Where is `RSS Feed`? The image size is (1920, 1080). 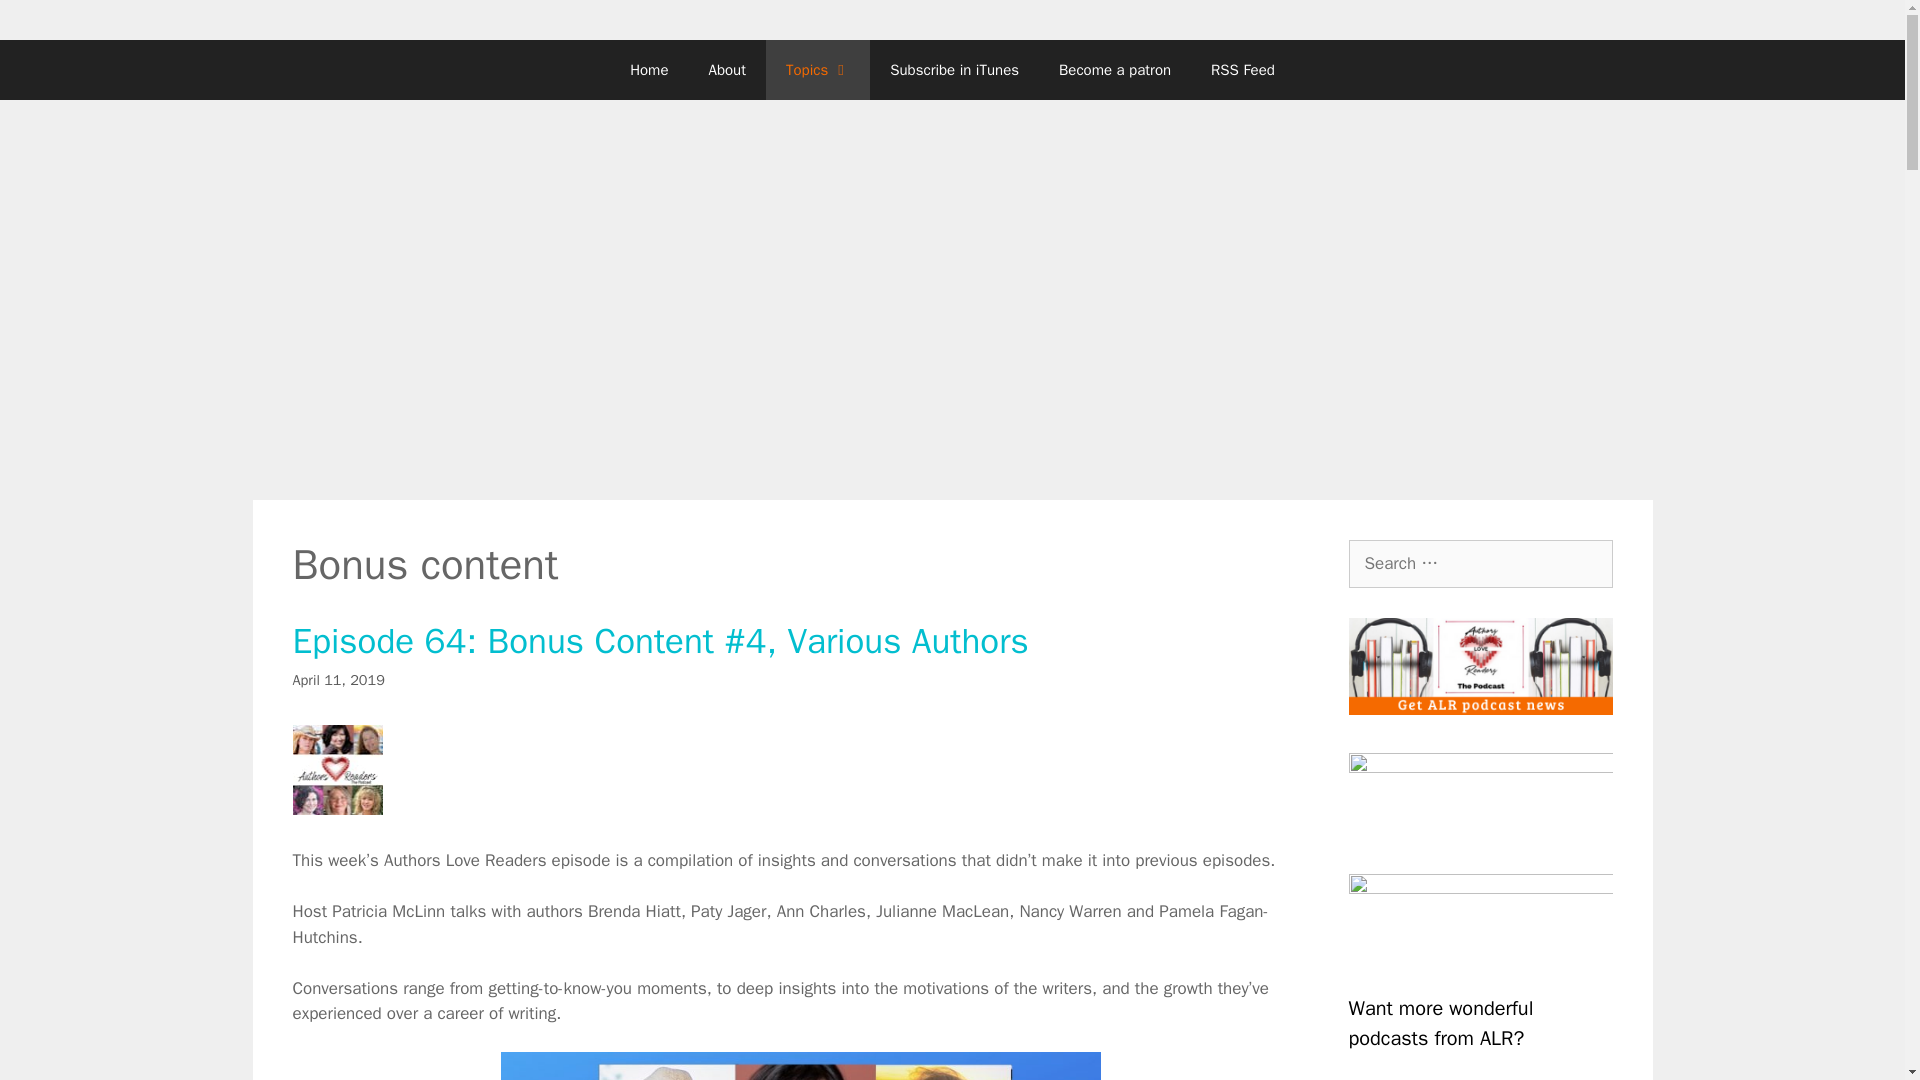
RSS Feed is located at coordinates (1242, 70).